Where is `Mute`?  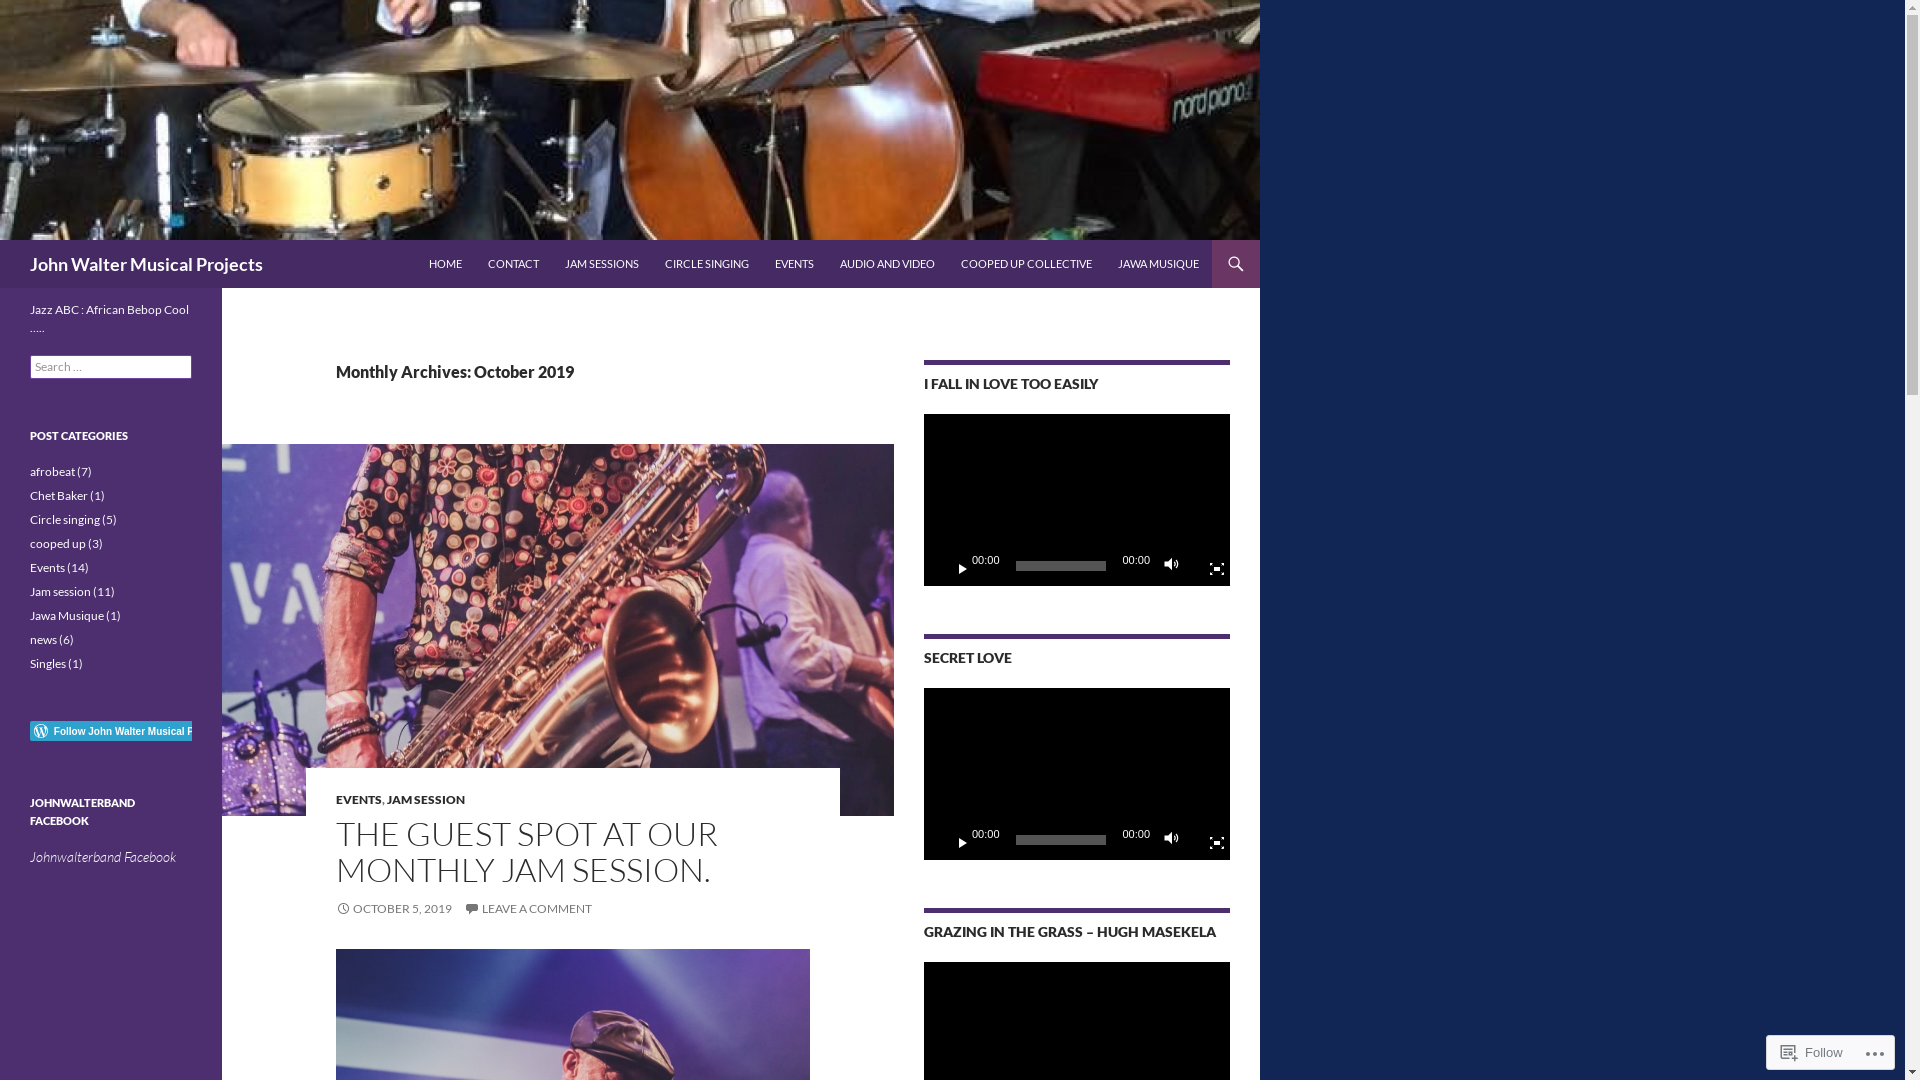
Mute is located at coordinates (1177, 566).